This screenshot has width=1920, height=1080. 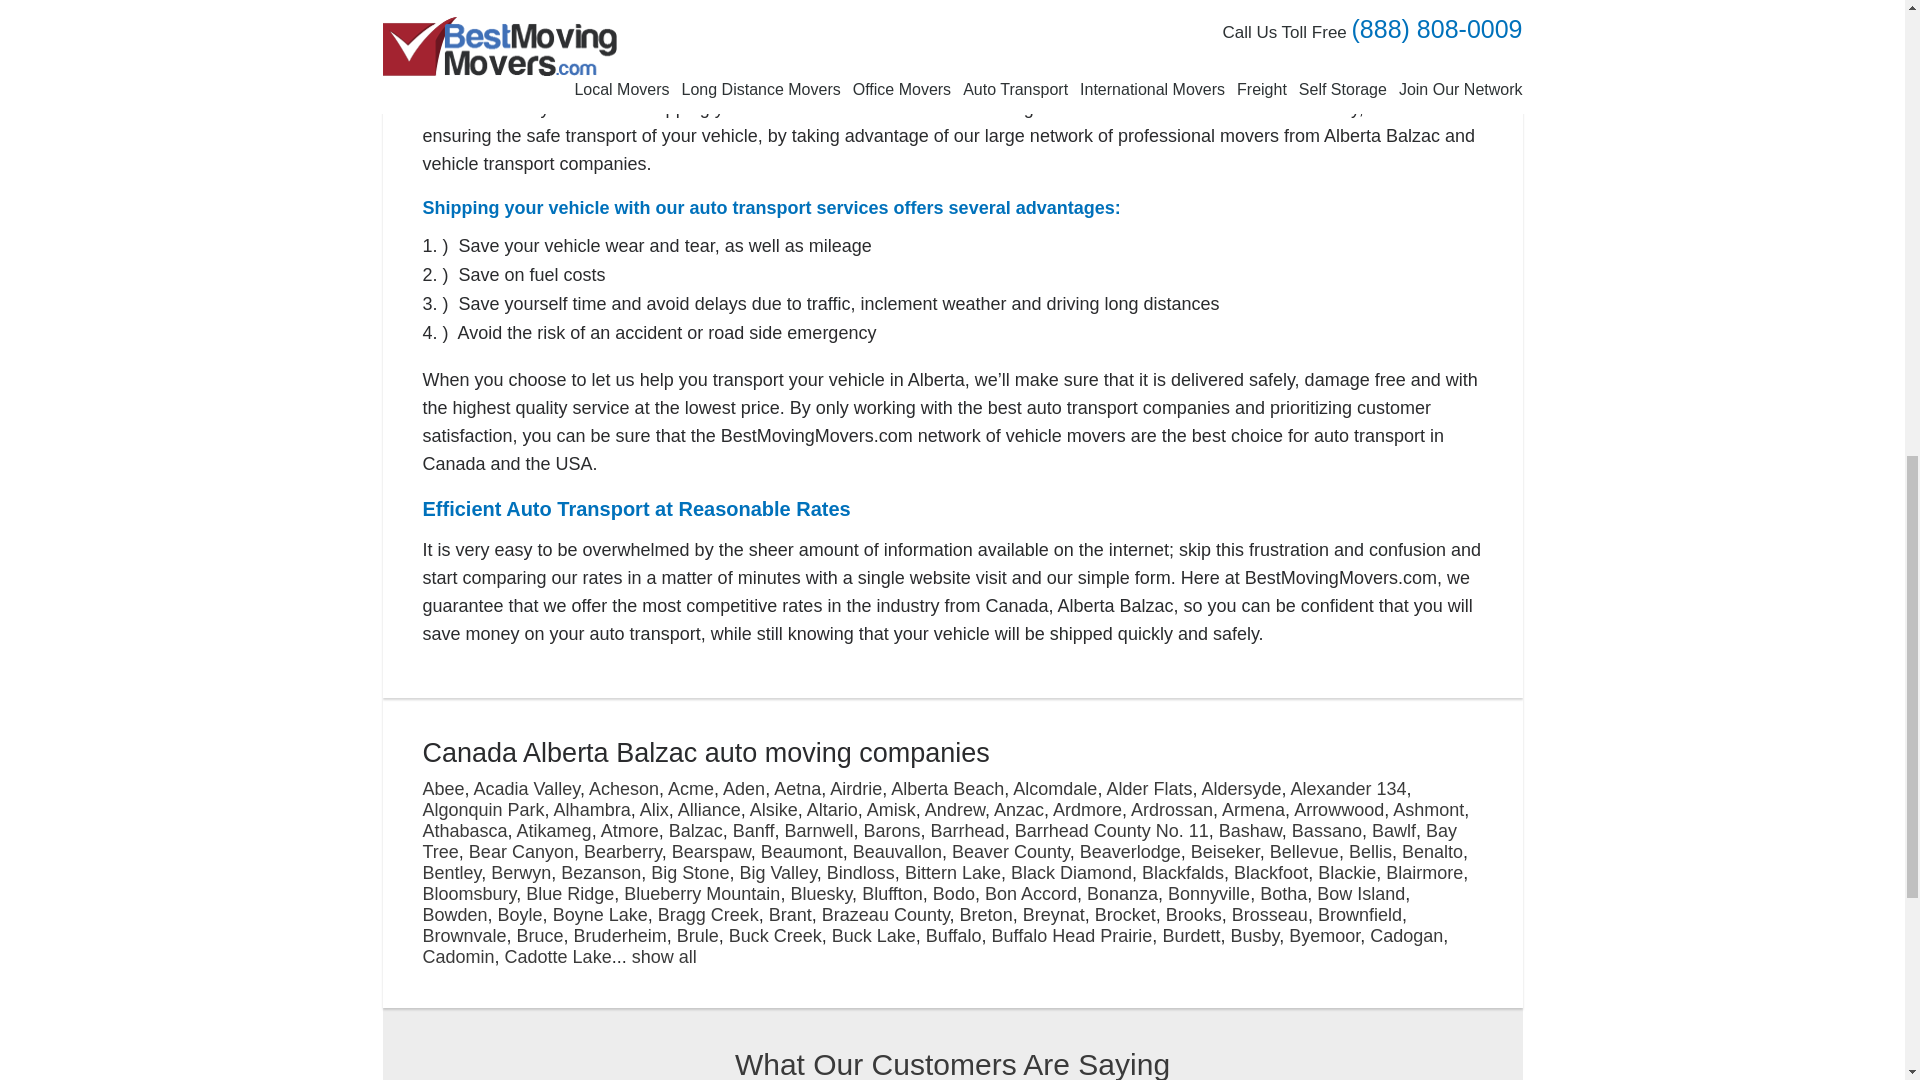 I want to click on Anzac, so click(x=1019, y=810).